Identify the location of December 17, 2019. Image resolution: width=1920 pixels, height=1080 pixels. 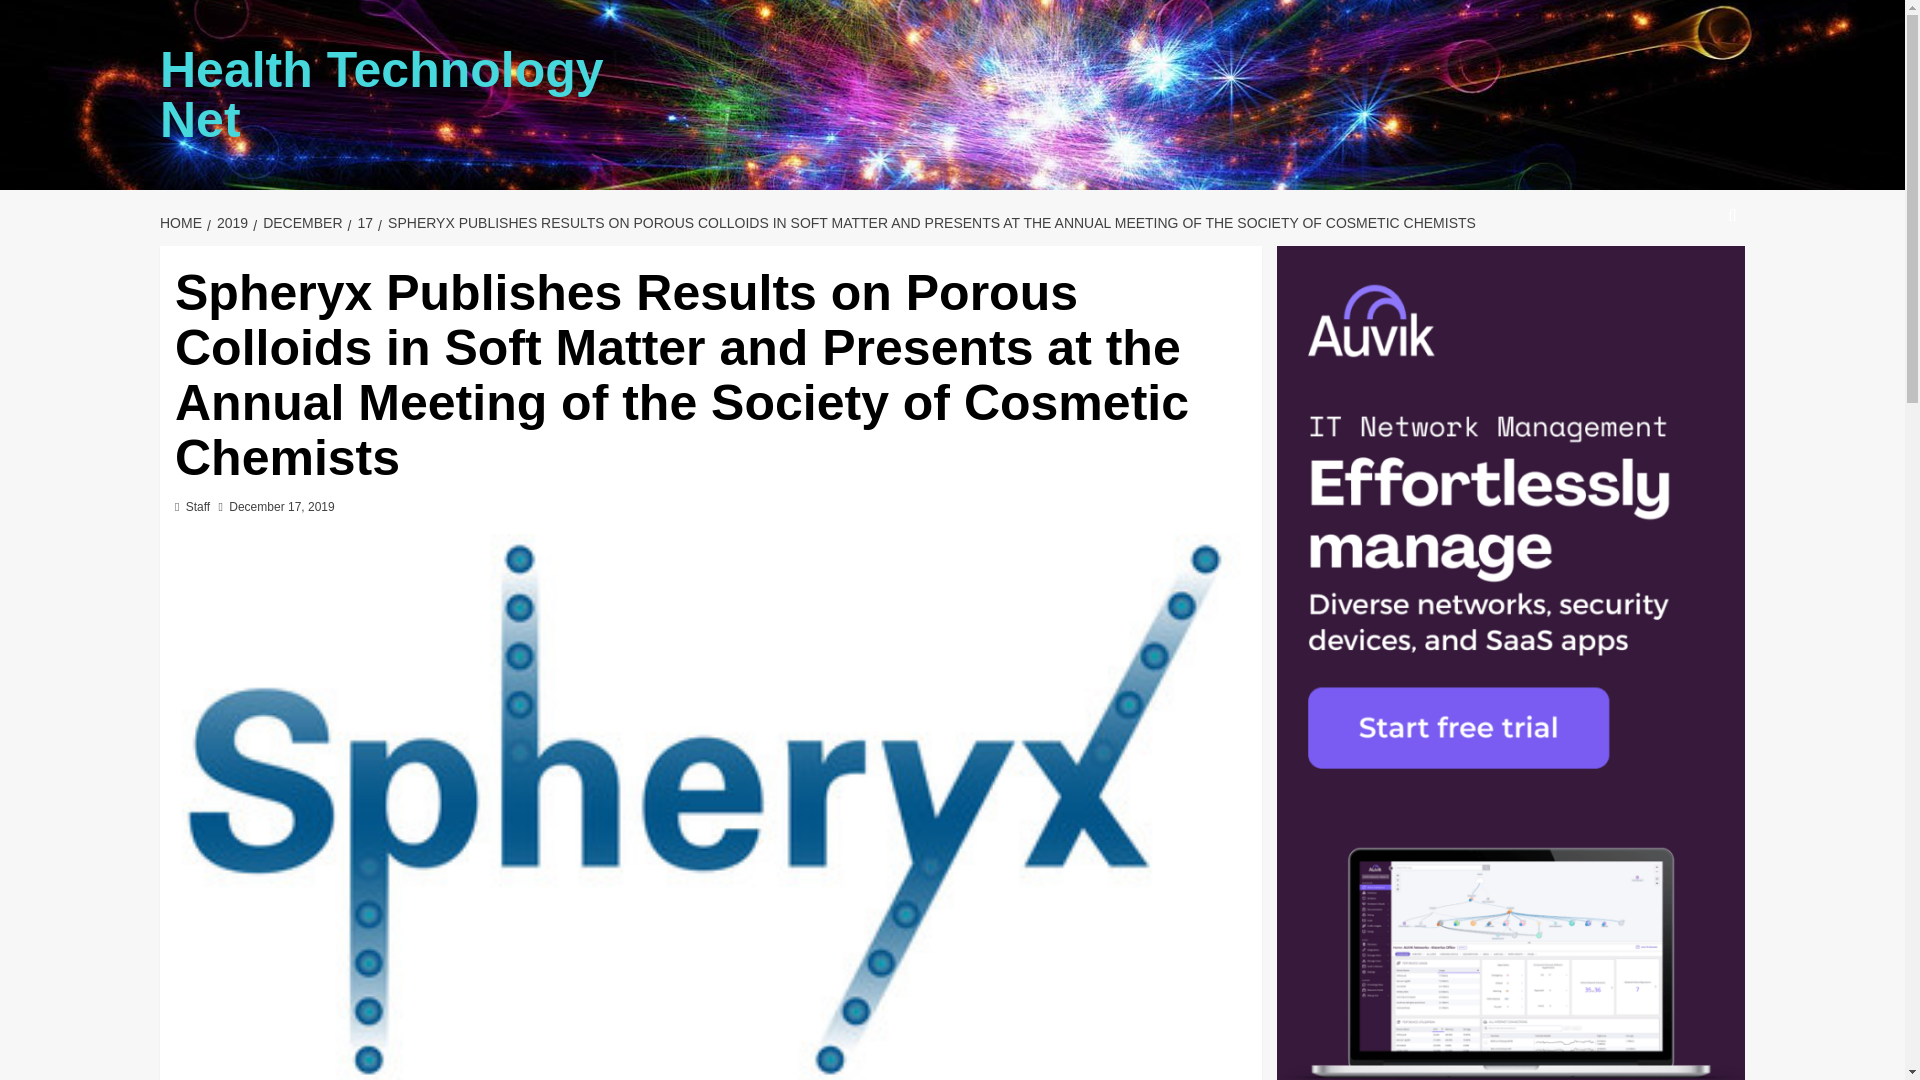
(281, 507).